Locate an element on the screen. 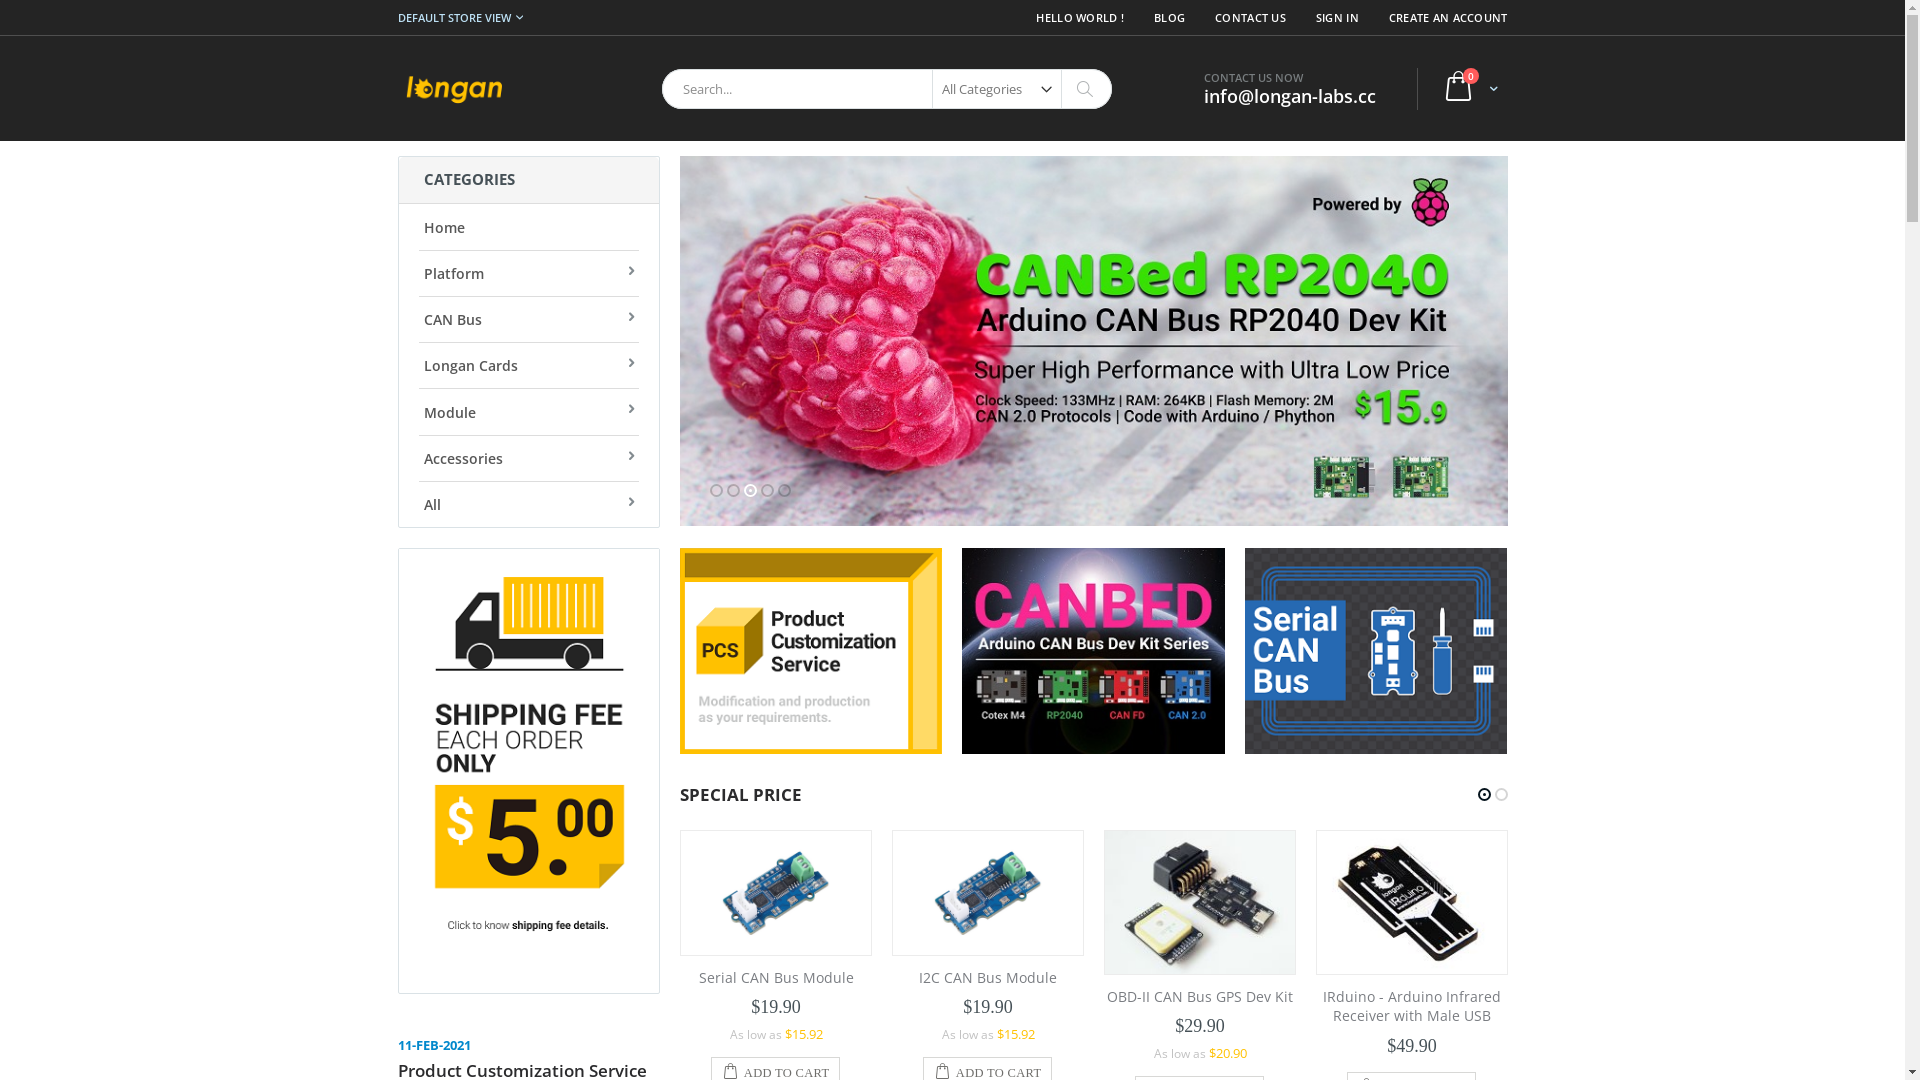 This screenshot has height=1080, width=1920. CONTACT US is located at coordinates (1250, 18).